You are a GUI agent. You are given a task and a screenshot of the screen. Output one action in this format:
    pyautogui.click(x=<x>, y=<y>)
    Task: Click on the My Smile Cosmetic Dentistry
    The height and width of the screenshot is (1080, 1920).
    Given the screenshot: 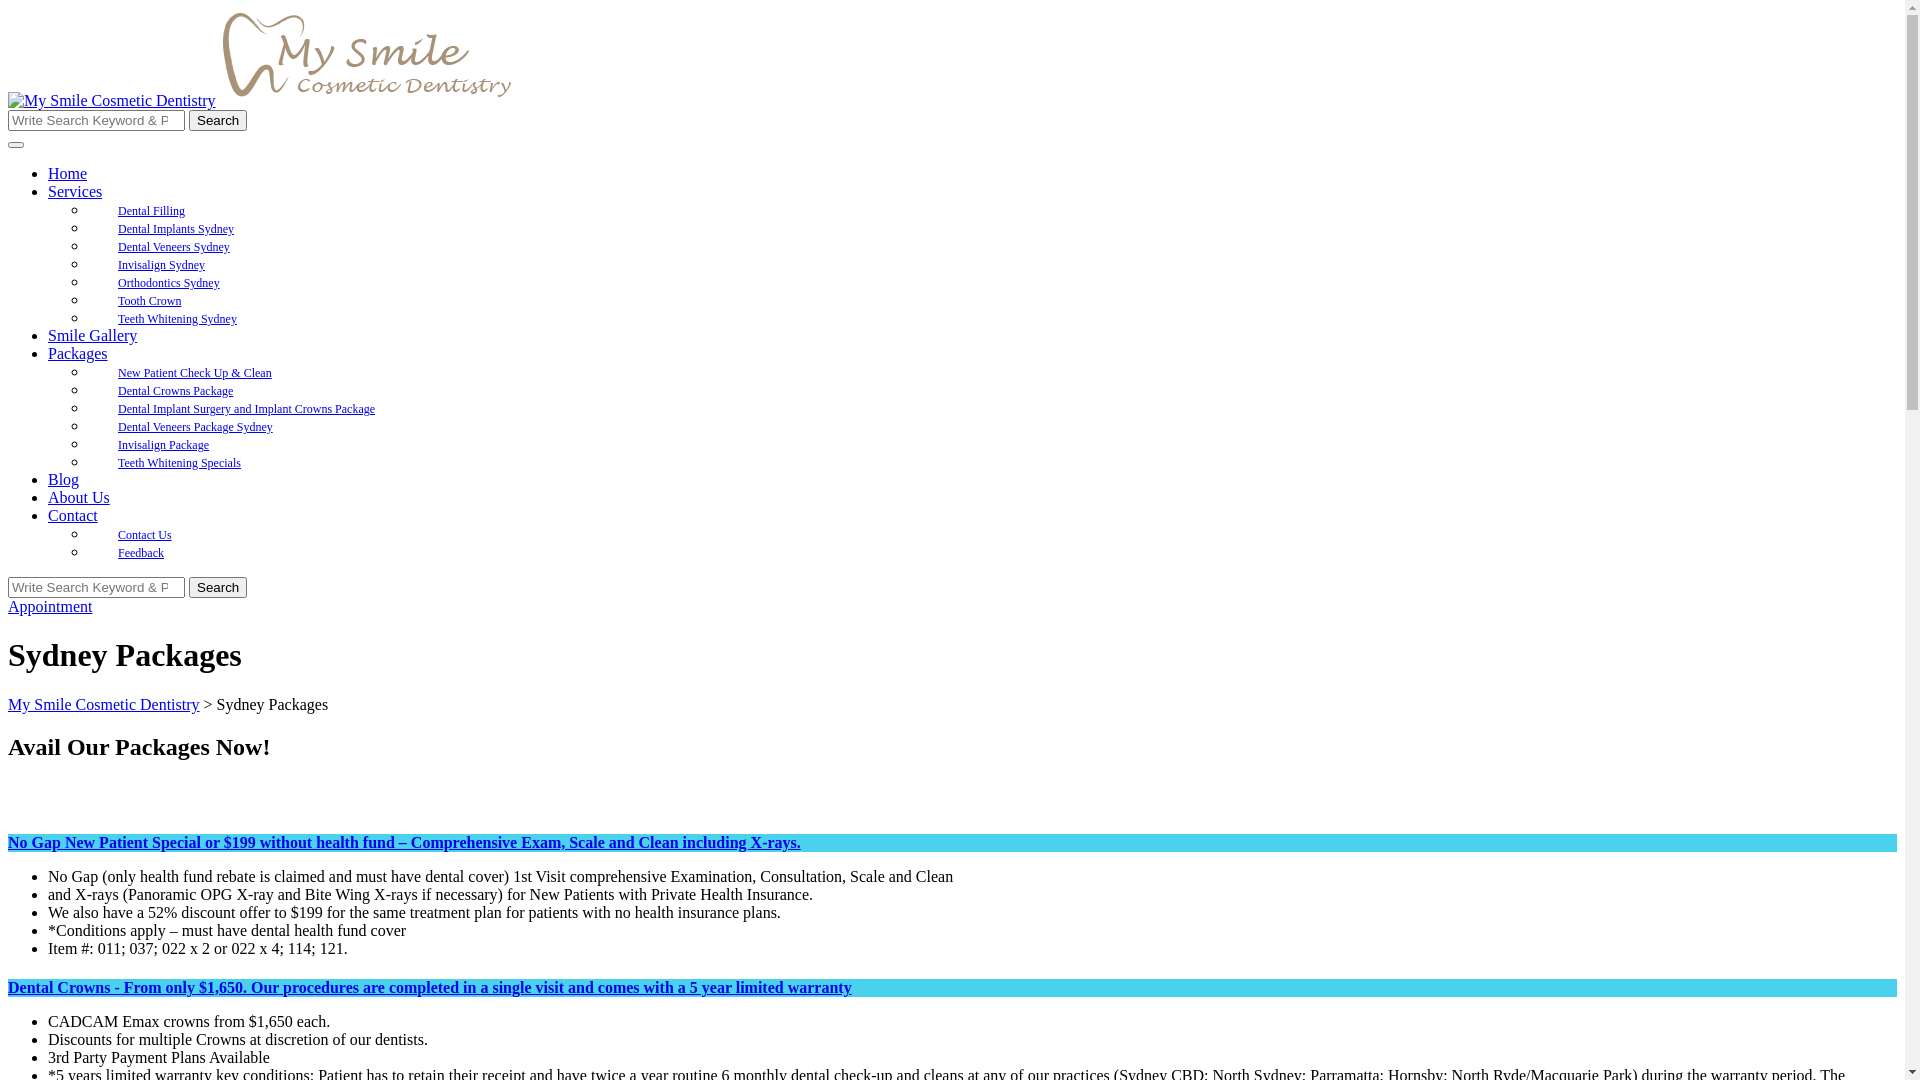 What is the action you would take?
    pyautogui.click(x=112, y=101)
    